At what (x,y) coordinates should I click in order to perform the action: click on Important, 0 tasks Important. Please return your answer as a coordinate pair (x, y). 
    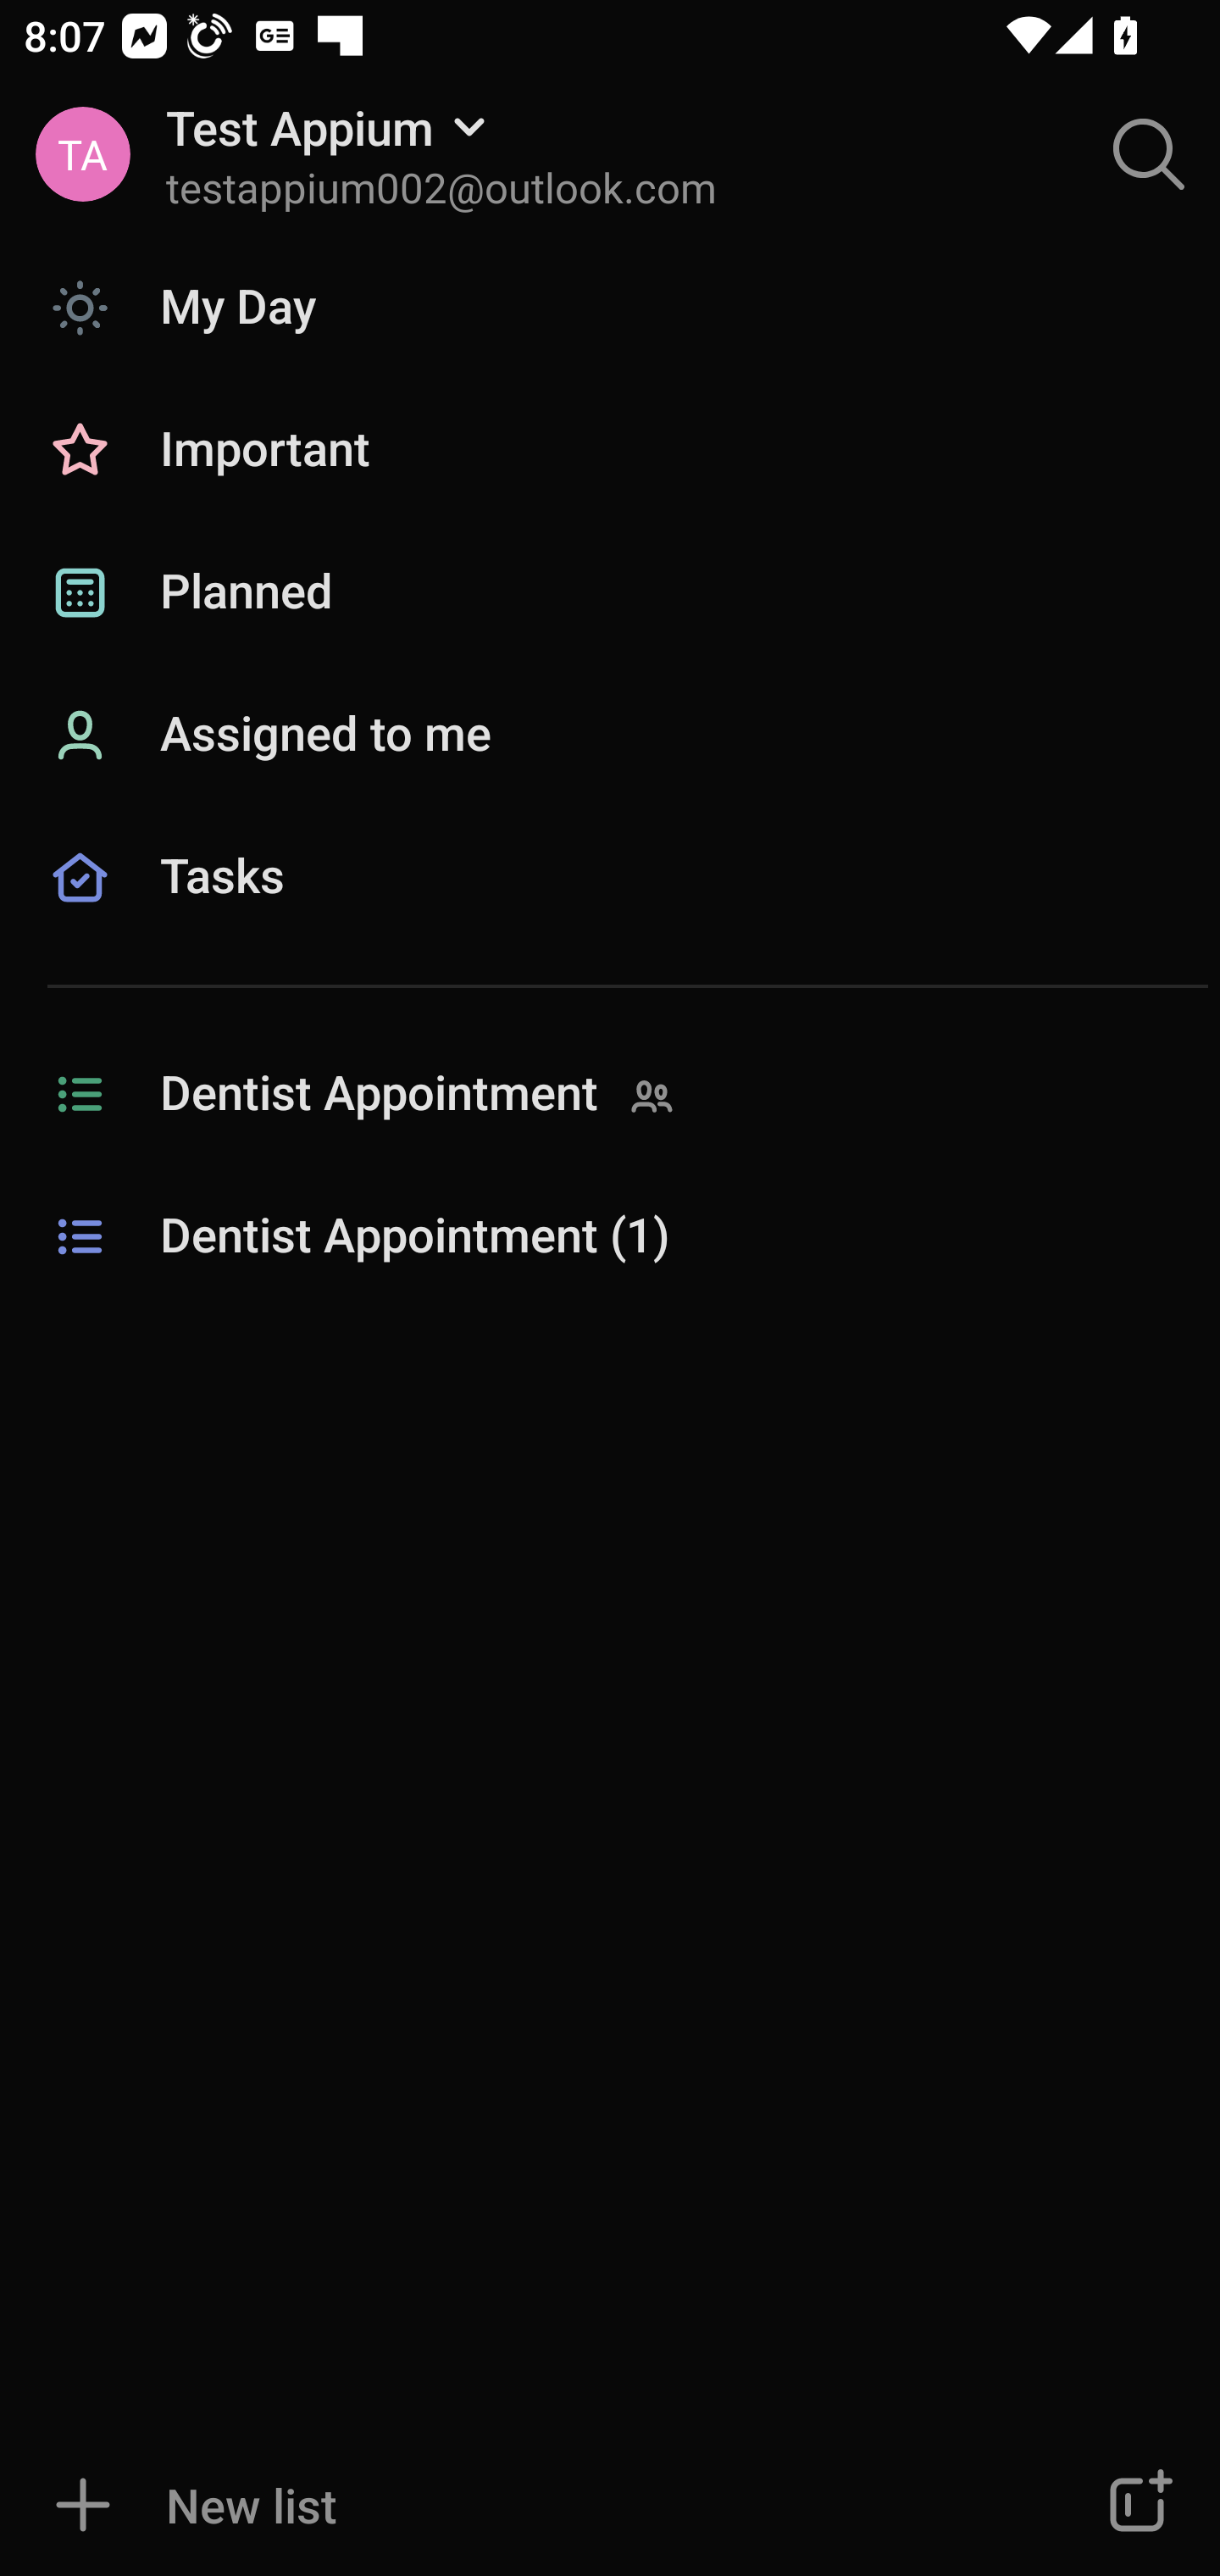
    Looking at the image, I should click on (610, 451).